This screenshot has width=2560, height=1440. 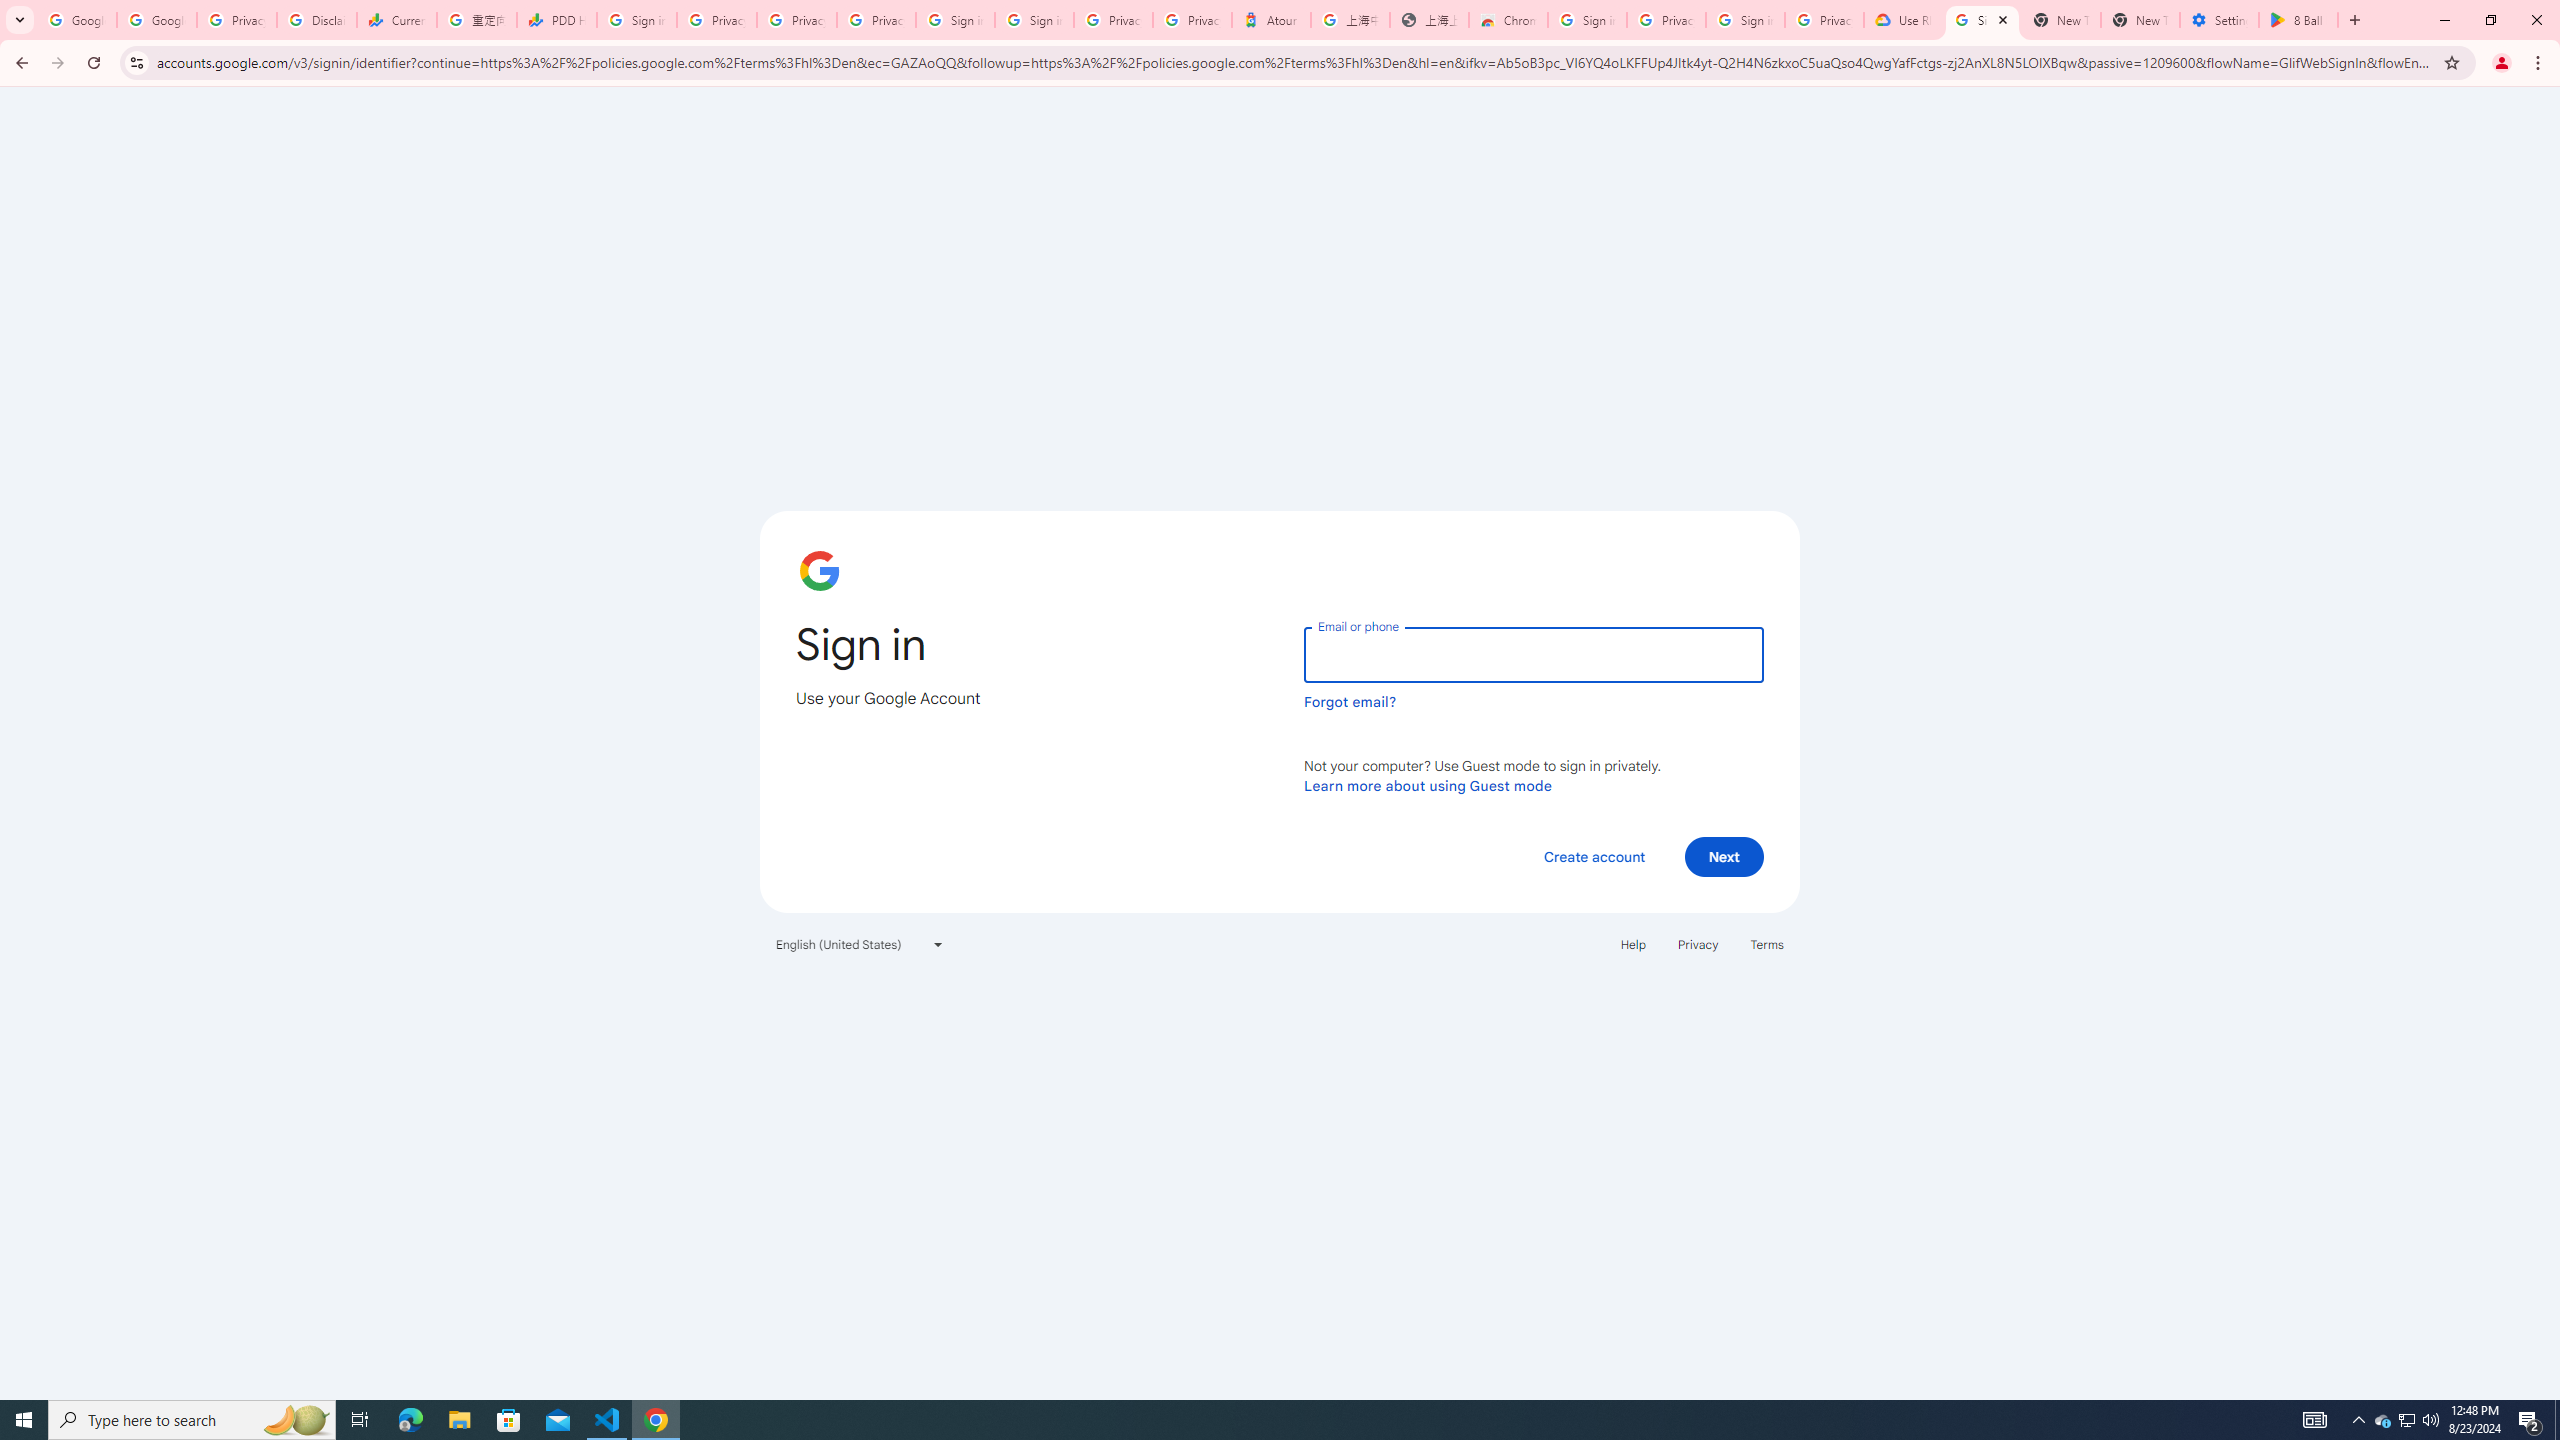 I want to click on Learn more about using Guest mode, so click(x=1428, y=785).